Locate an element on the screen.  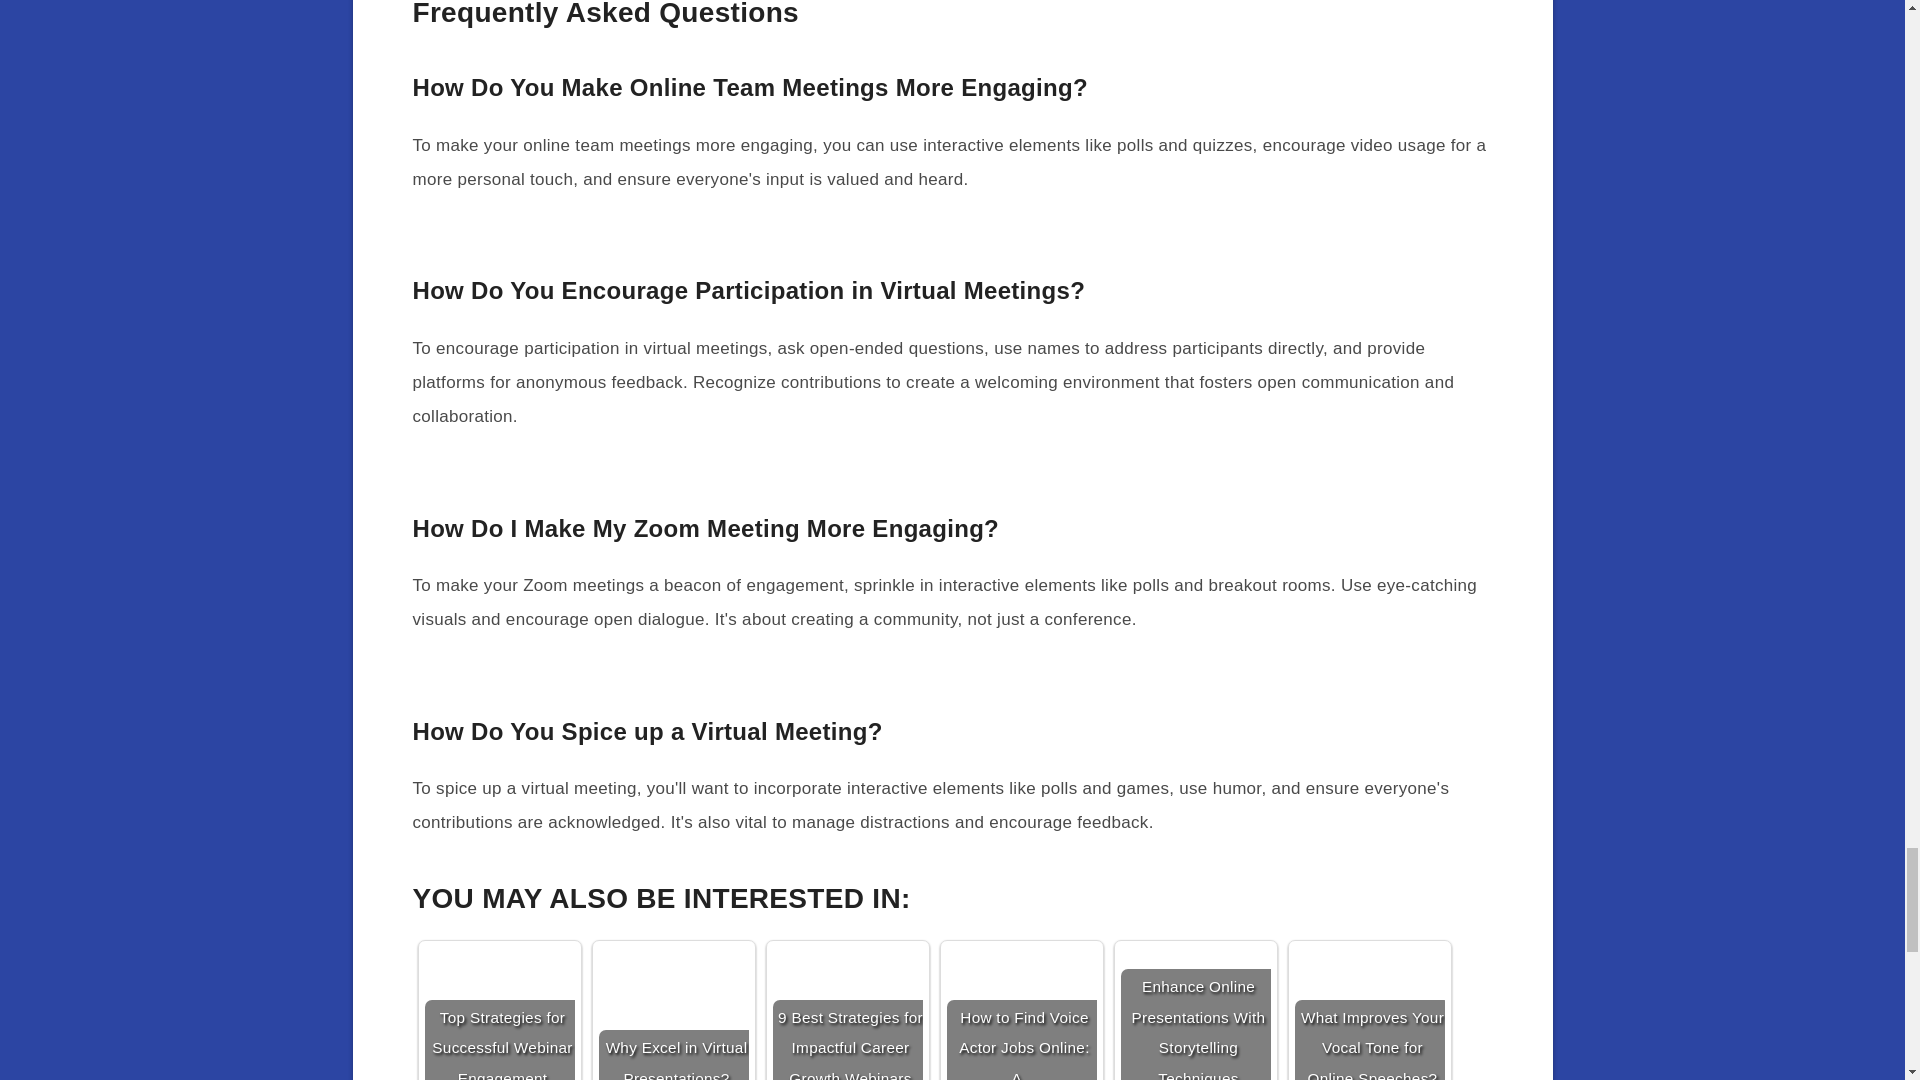
What Improves Your Vocal Tone for Online Speeches? is located at coordinates (1368, 1014).